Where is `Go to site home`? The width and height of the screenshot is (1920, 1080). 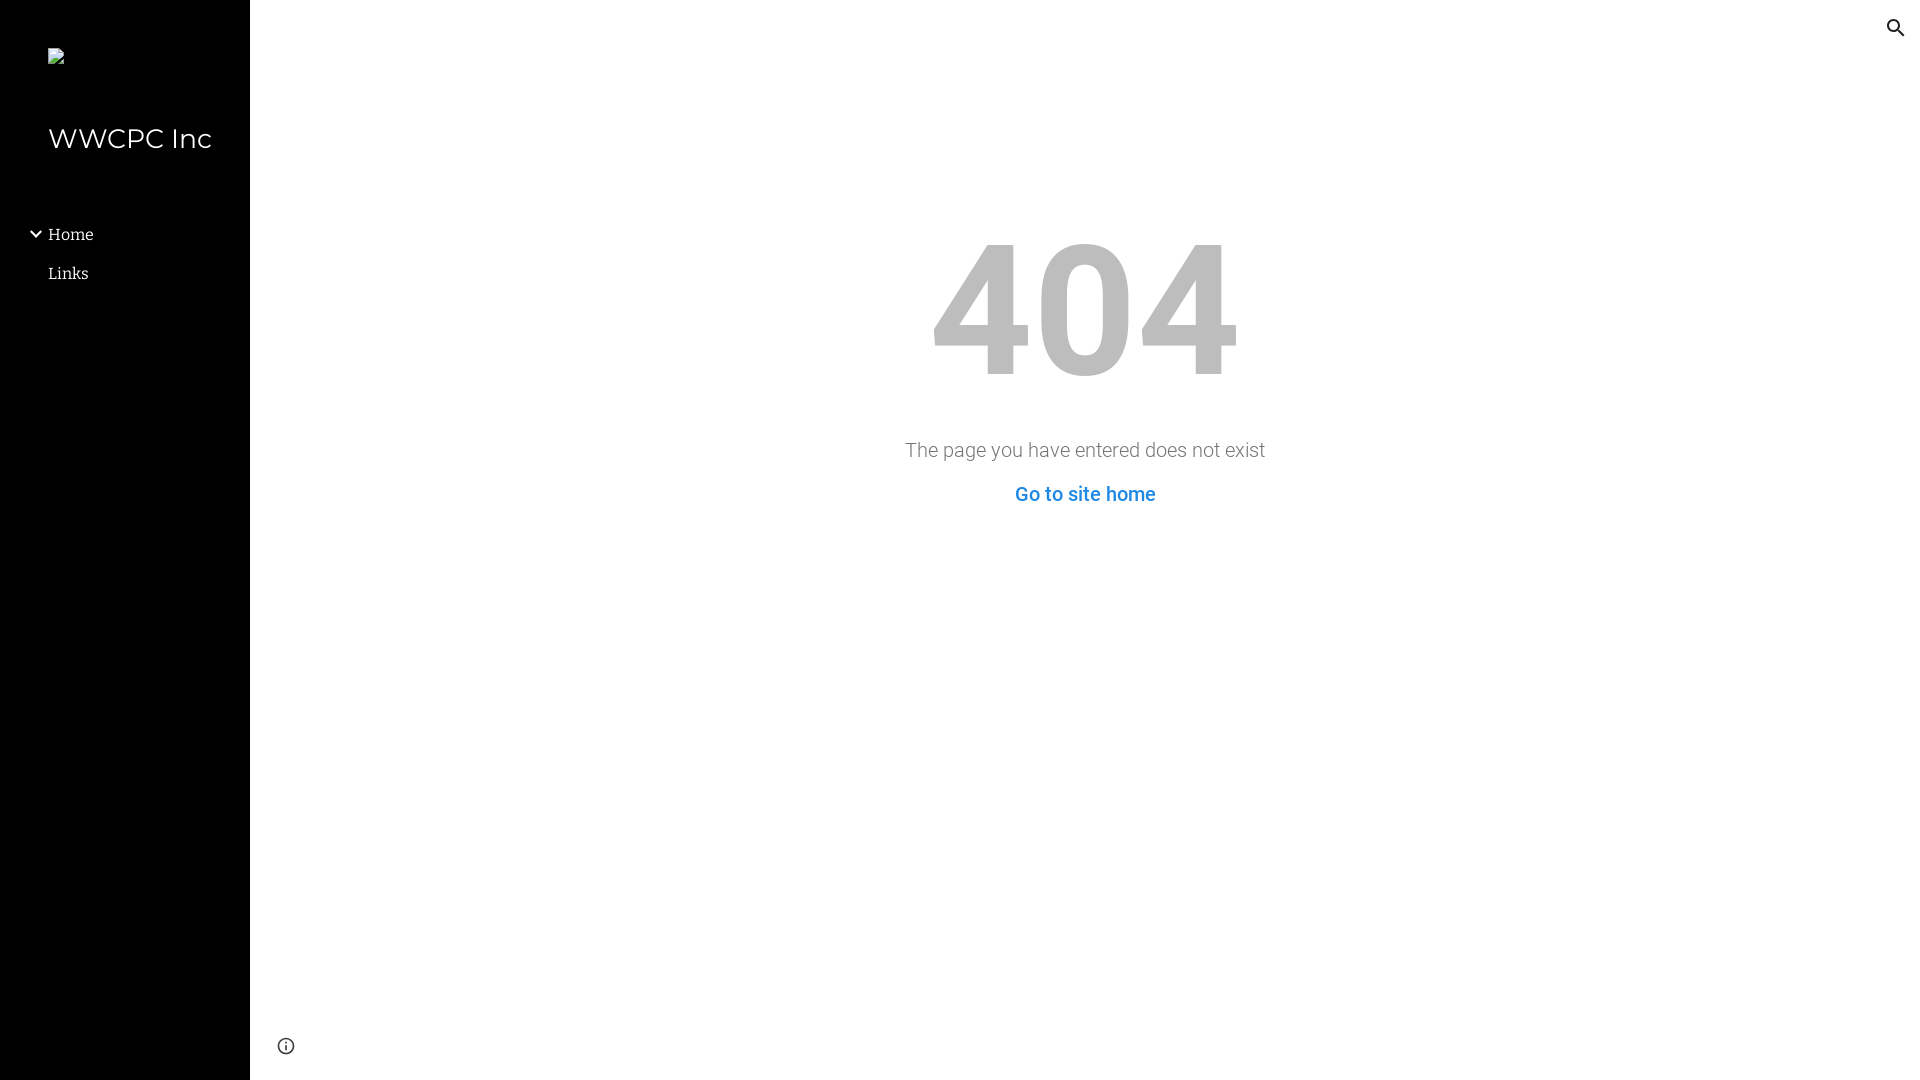
Go to site home is located at coordinates (1084, 494).